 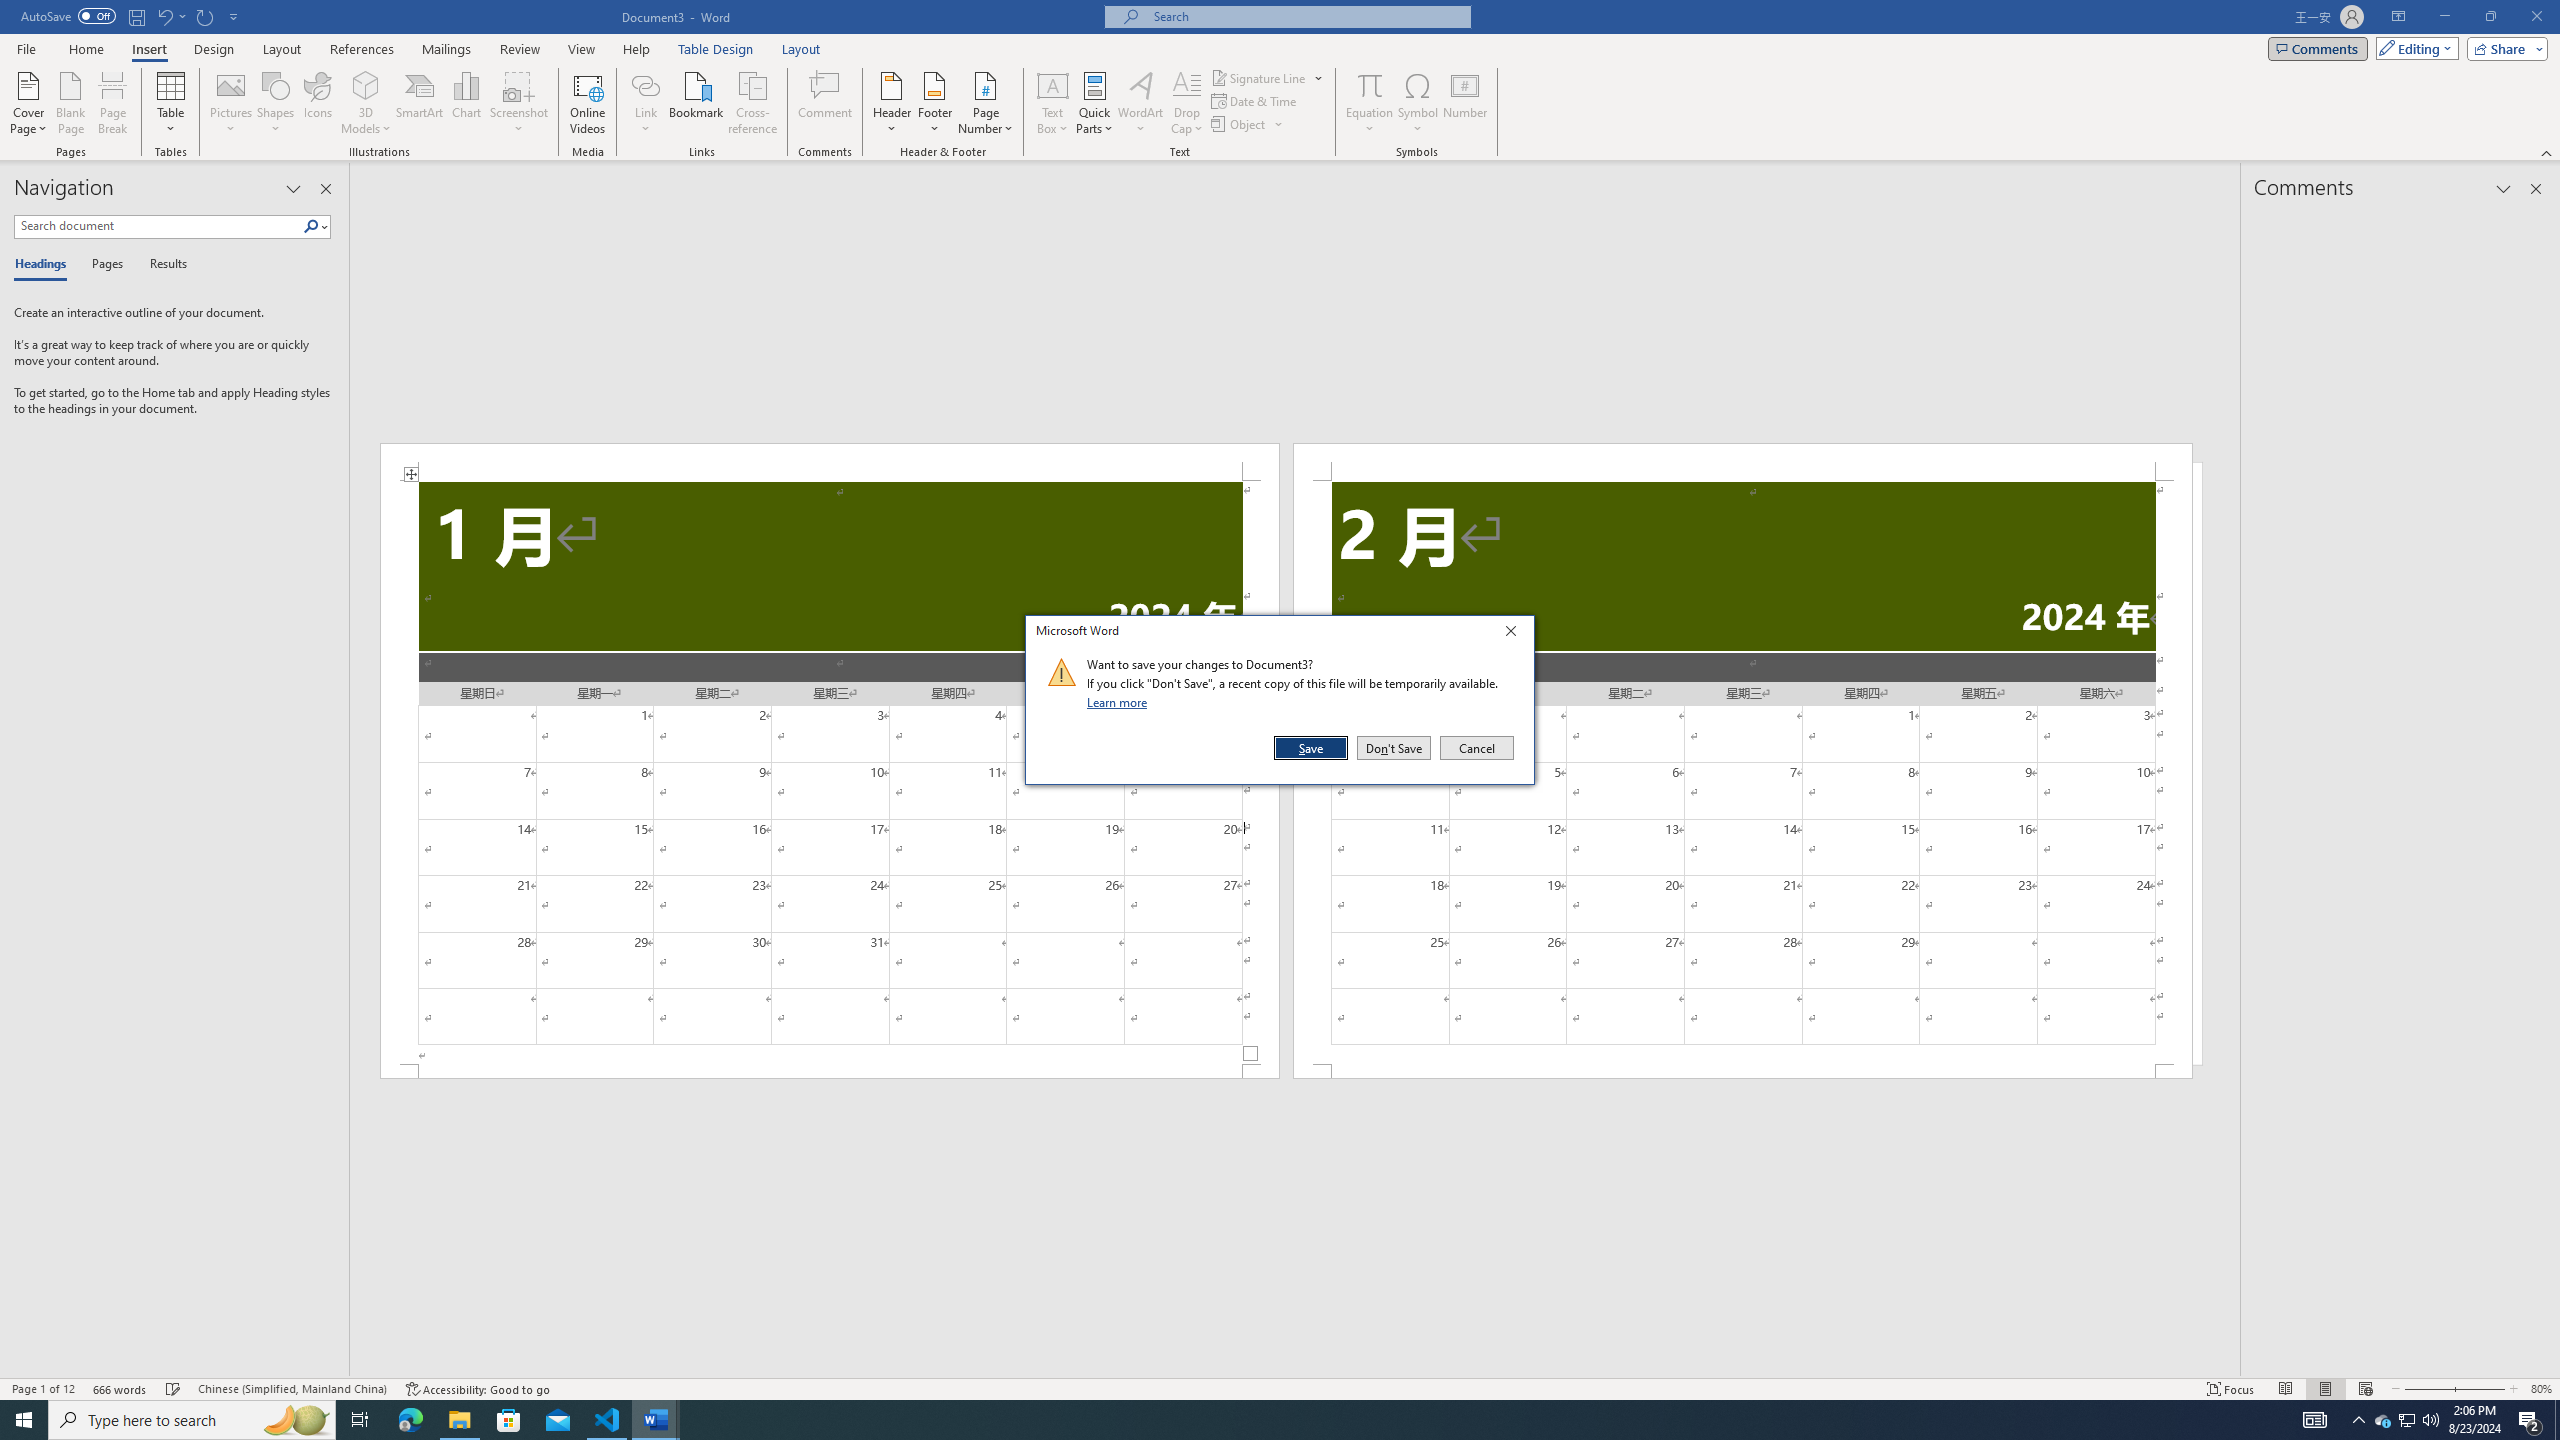 I want to click on Running applications, so click(x=1262, y=1420).